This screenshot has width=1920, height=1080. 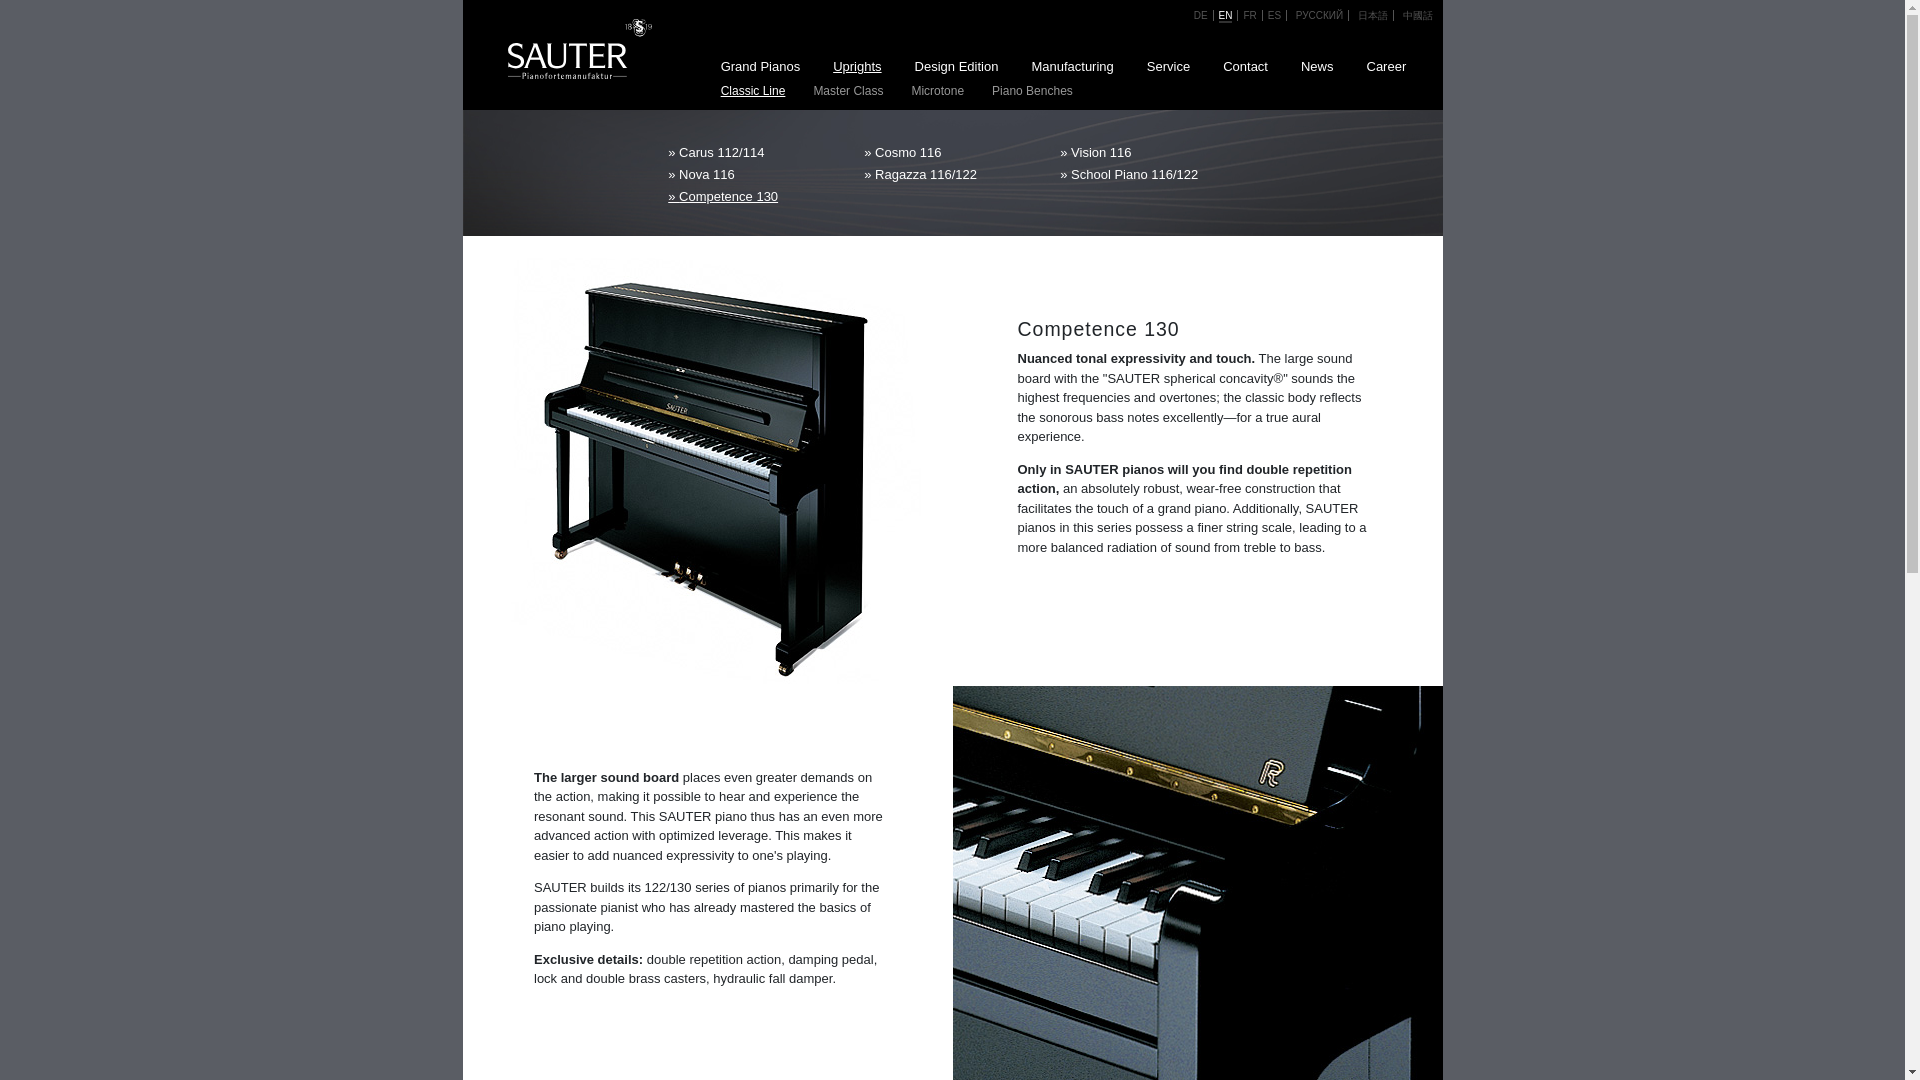 I want to click on Design Edition, so click(x=956, y=67).